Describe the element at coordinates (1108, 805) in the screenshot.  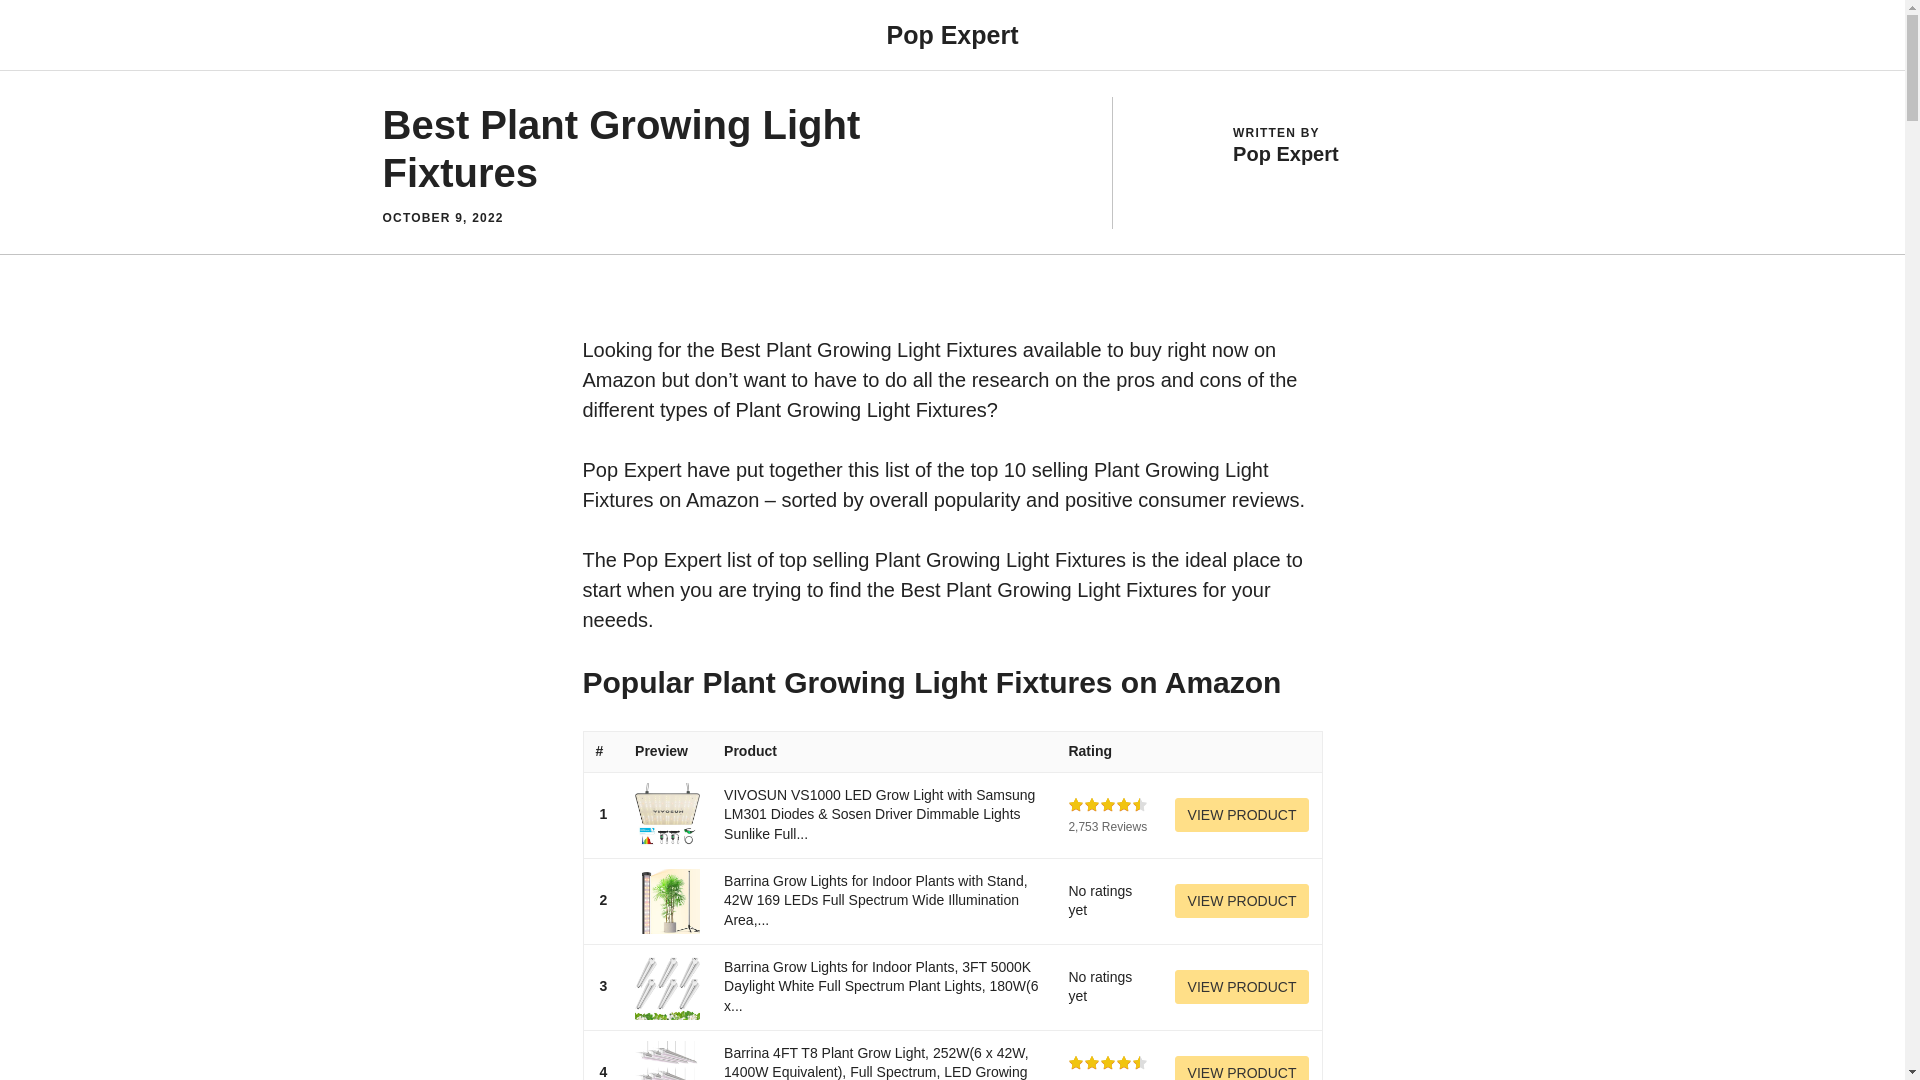
I see `Reviews on Amazon` at that location.